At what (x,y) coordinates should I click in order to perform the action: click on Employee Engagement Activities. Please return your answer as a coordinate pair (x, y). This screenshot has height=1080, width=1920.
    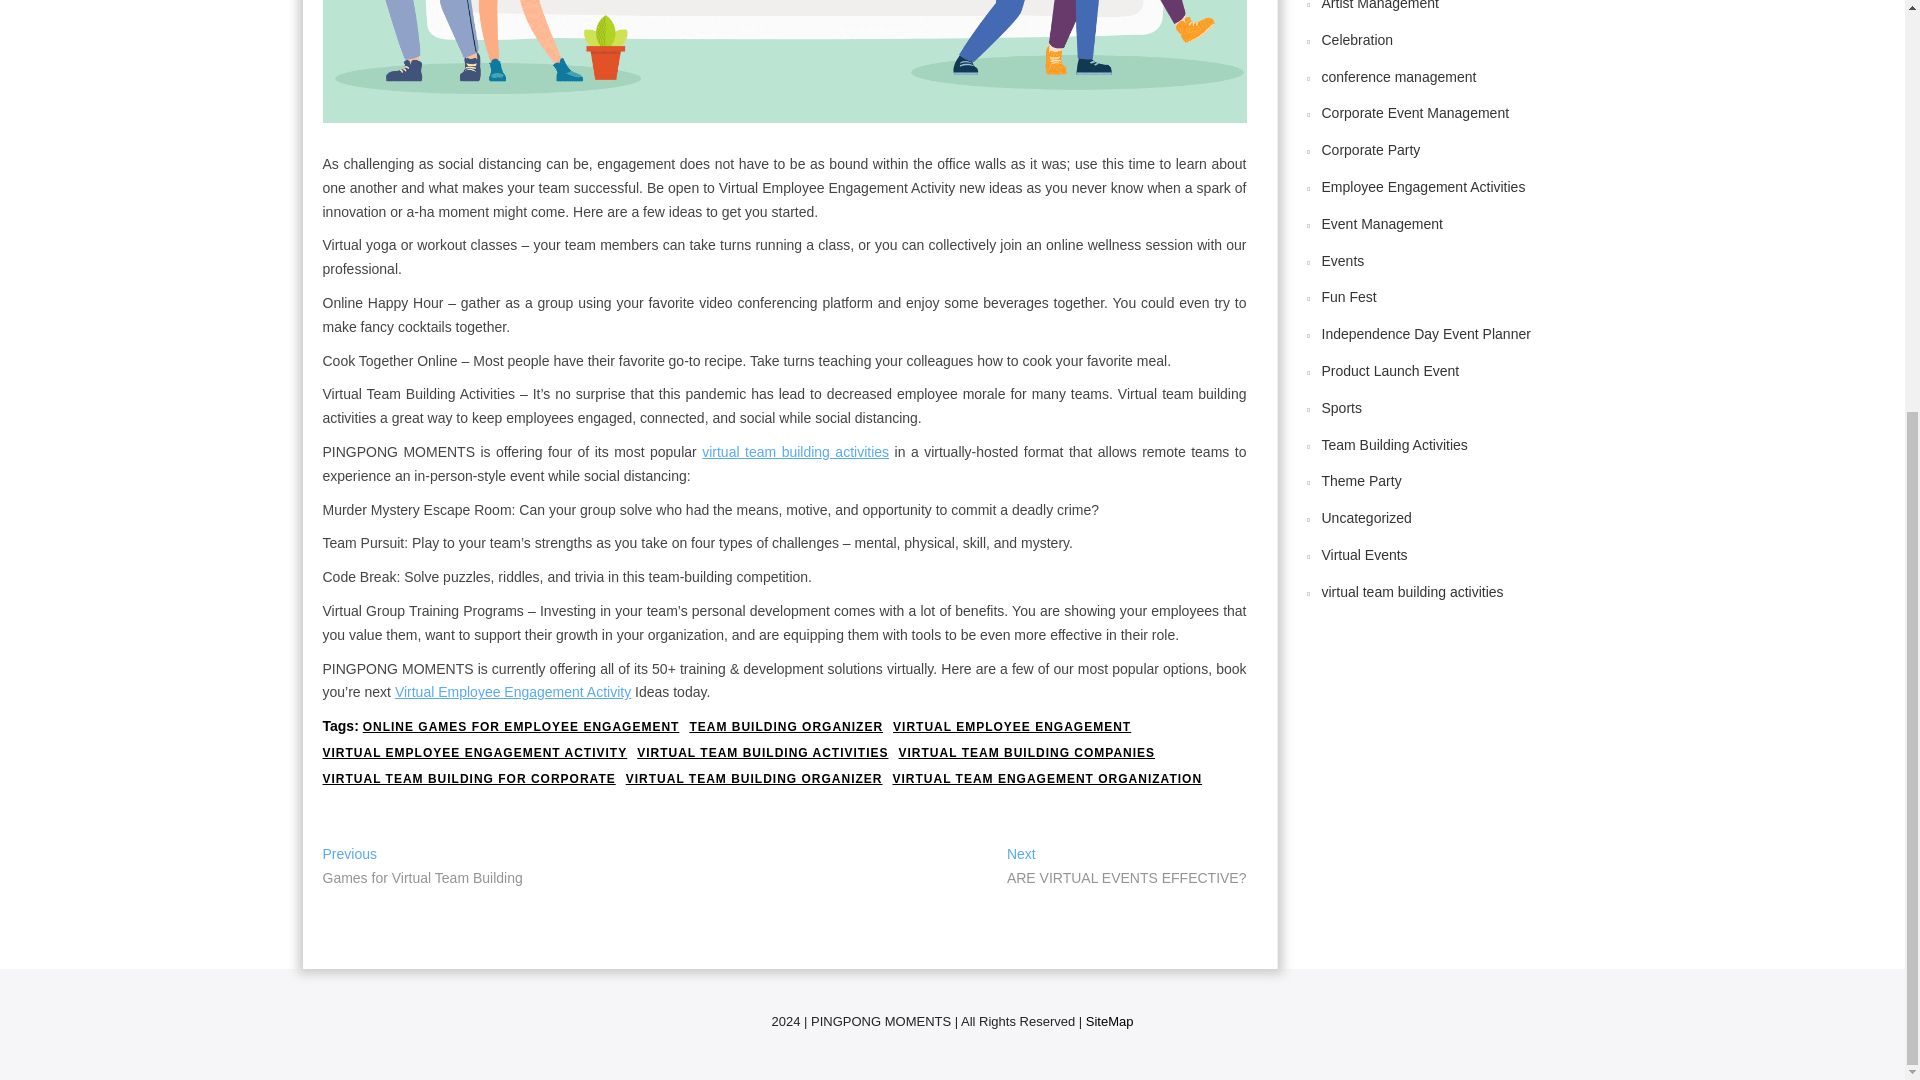
    Looking at the image, I should click on (1381, 5).